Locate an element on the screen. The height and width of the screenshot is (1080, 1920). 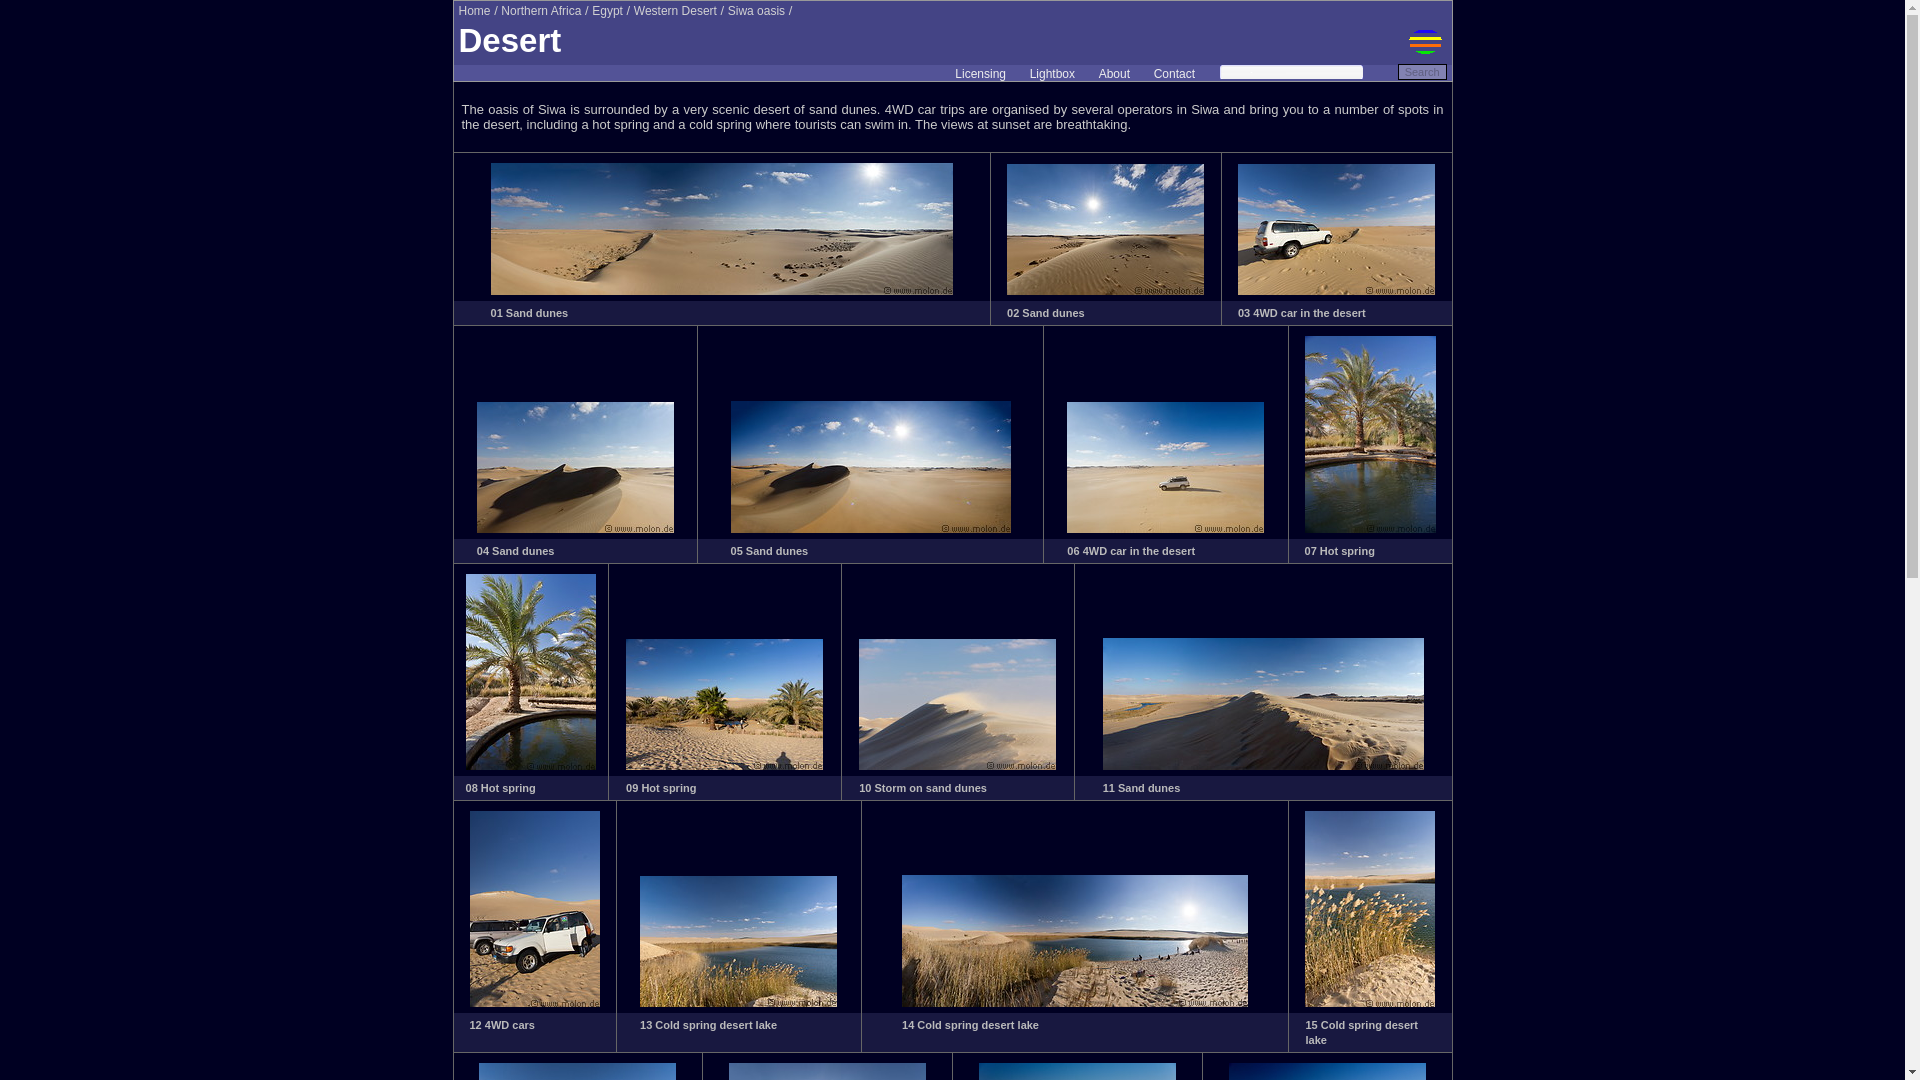
Image EG58276 - click to enlarge is located at coordinates (724, 766).